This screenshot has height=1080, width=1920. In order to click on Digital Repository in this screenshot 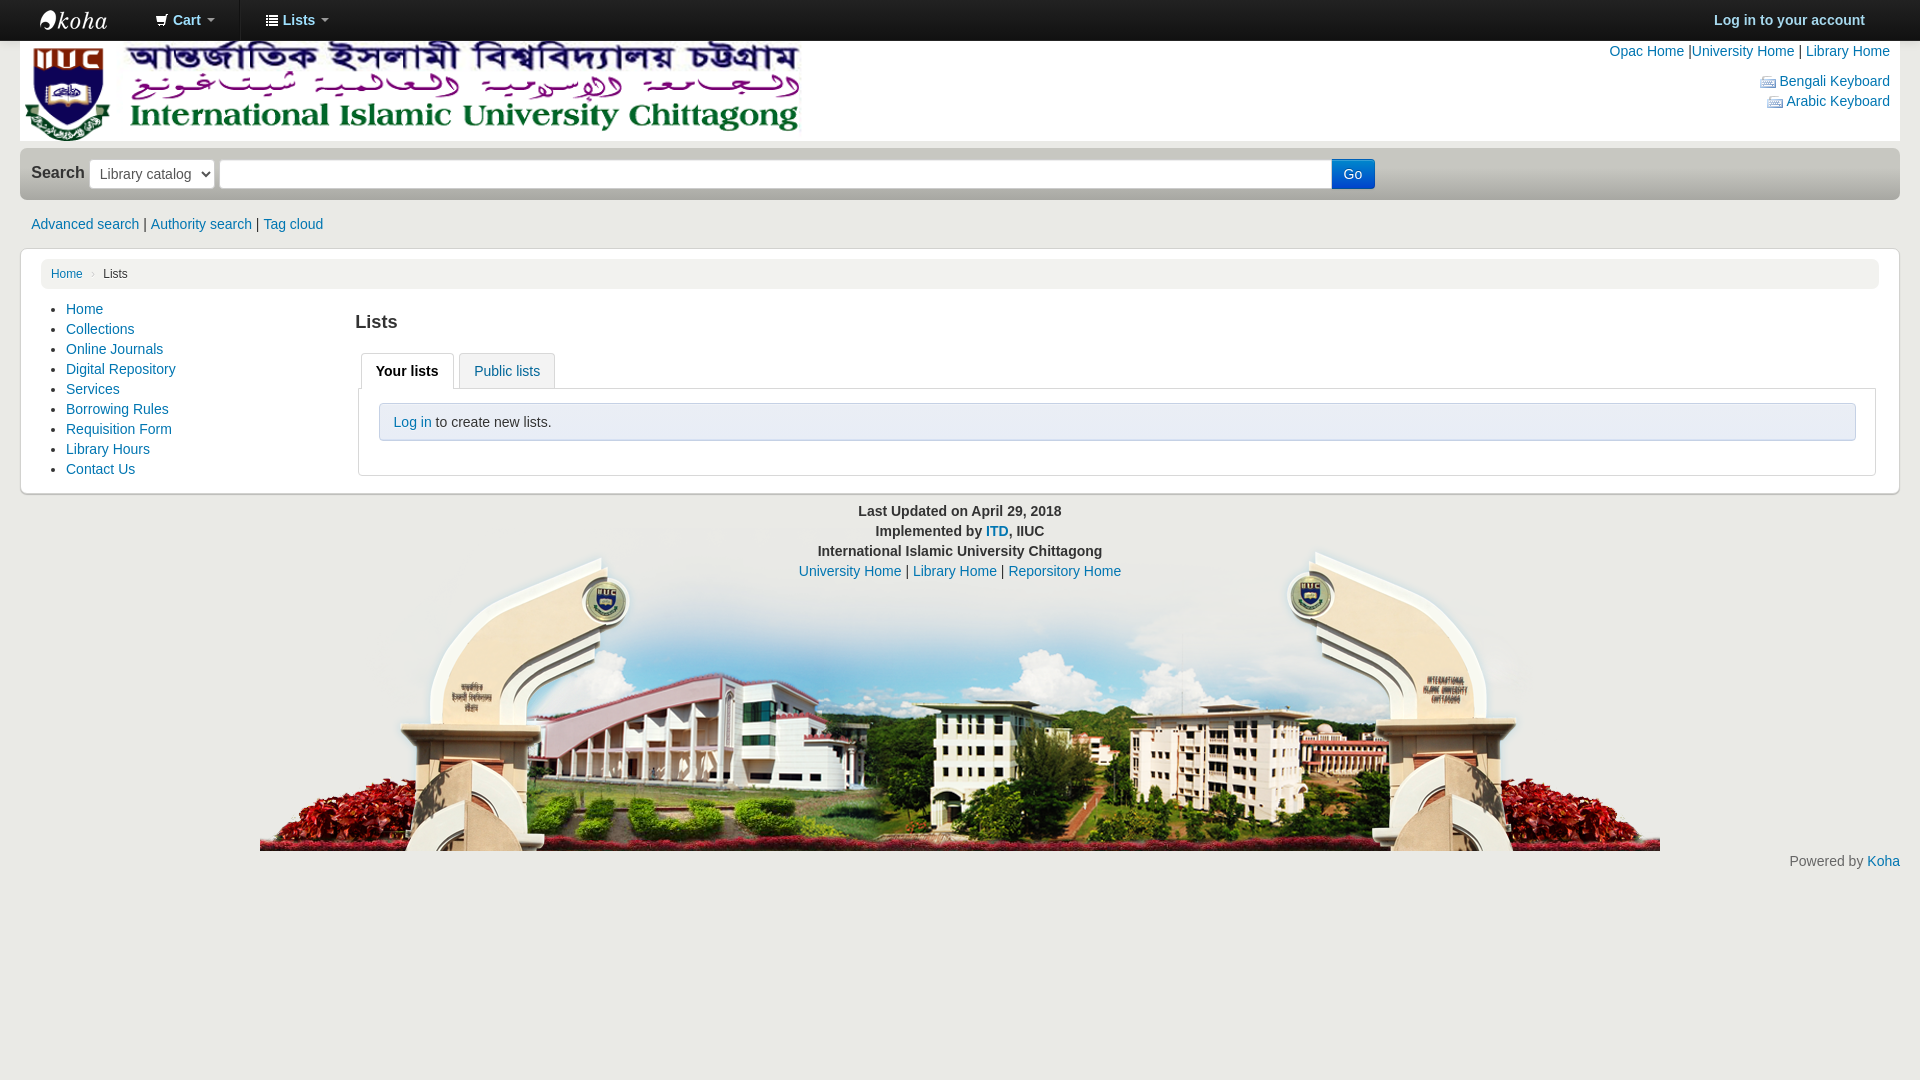, I will do `click(121, 369)`.